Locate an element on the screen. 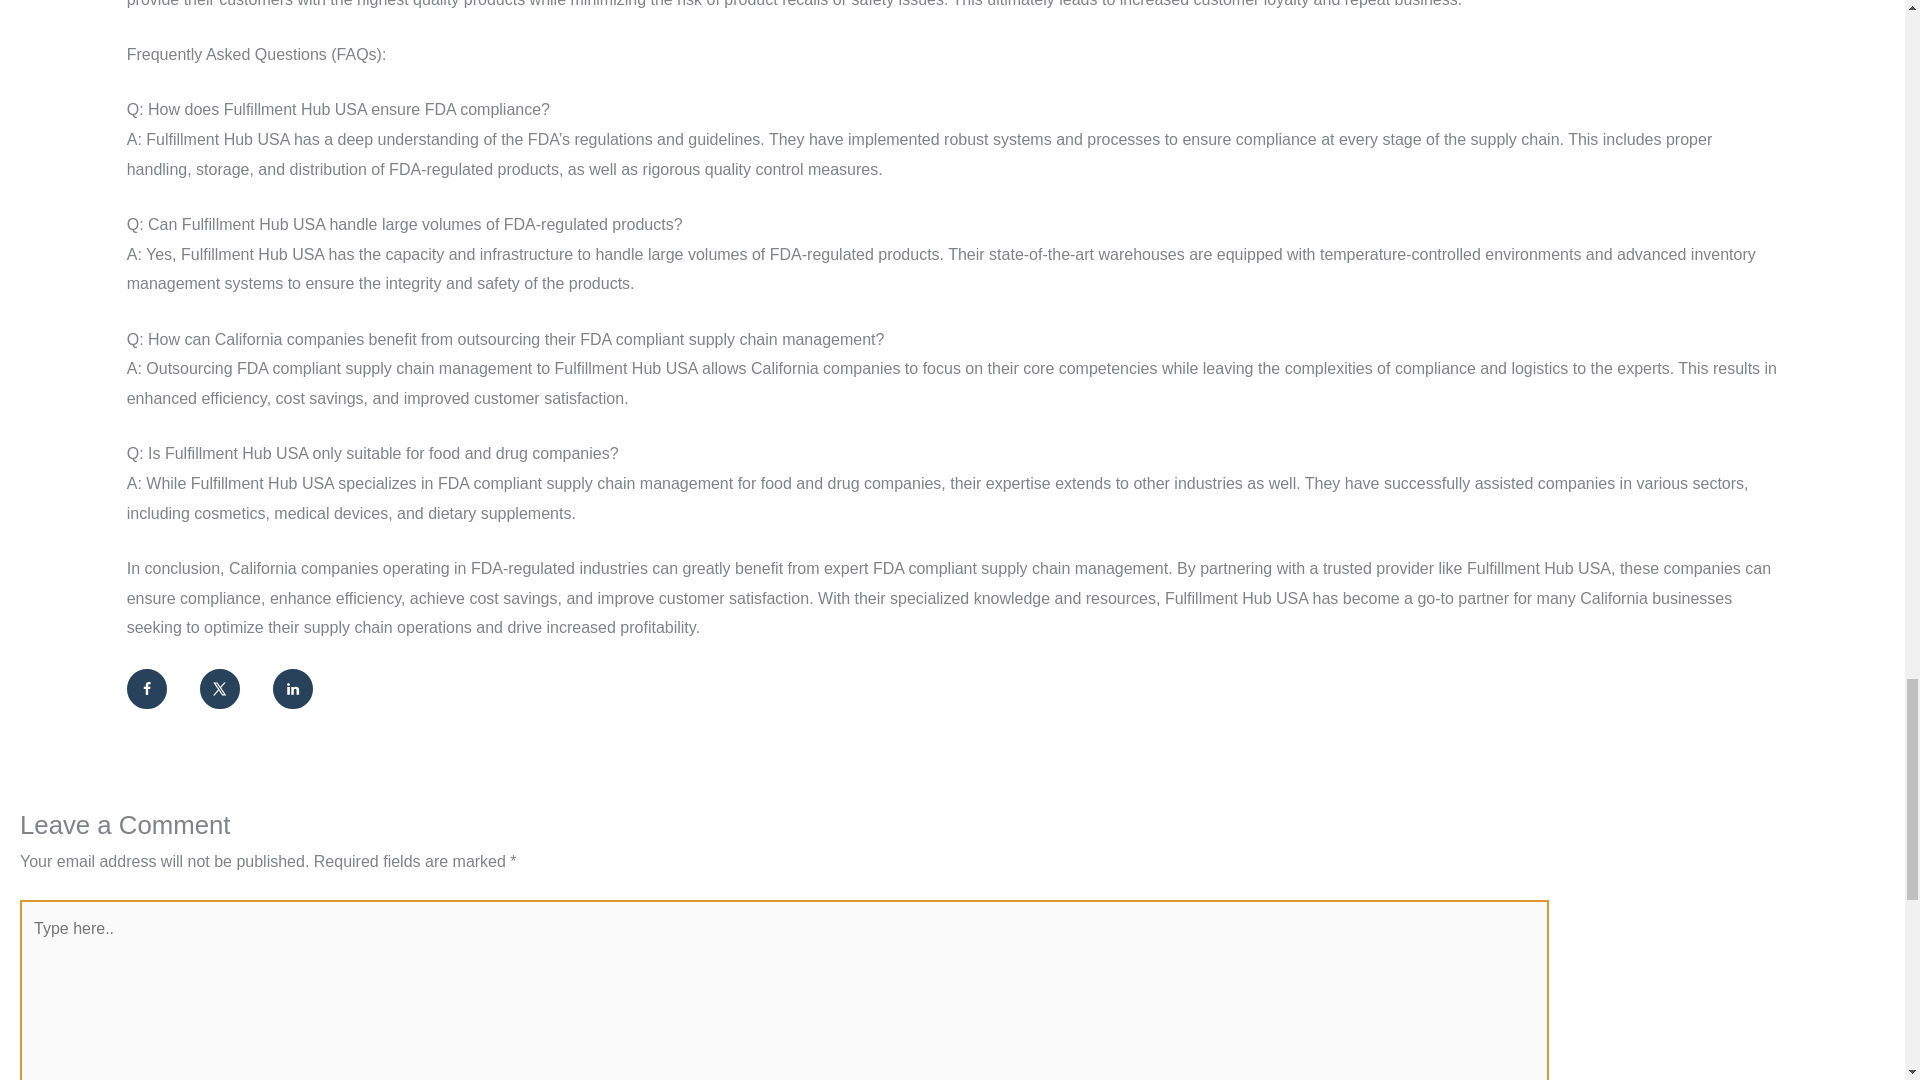  Share on LinkedIn is located at coordinates (292, 688).